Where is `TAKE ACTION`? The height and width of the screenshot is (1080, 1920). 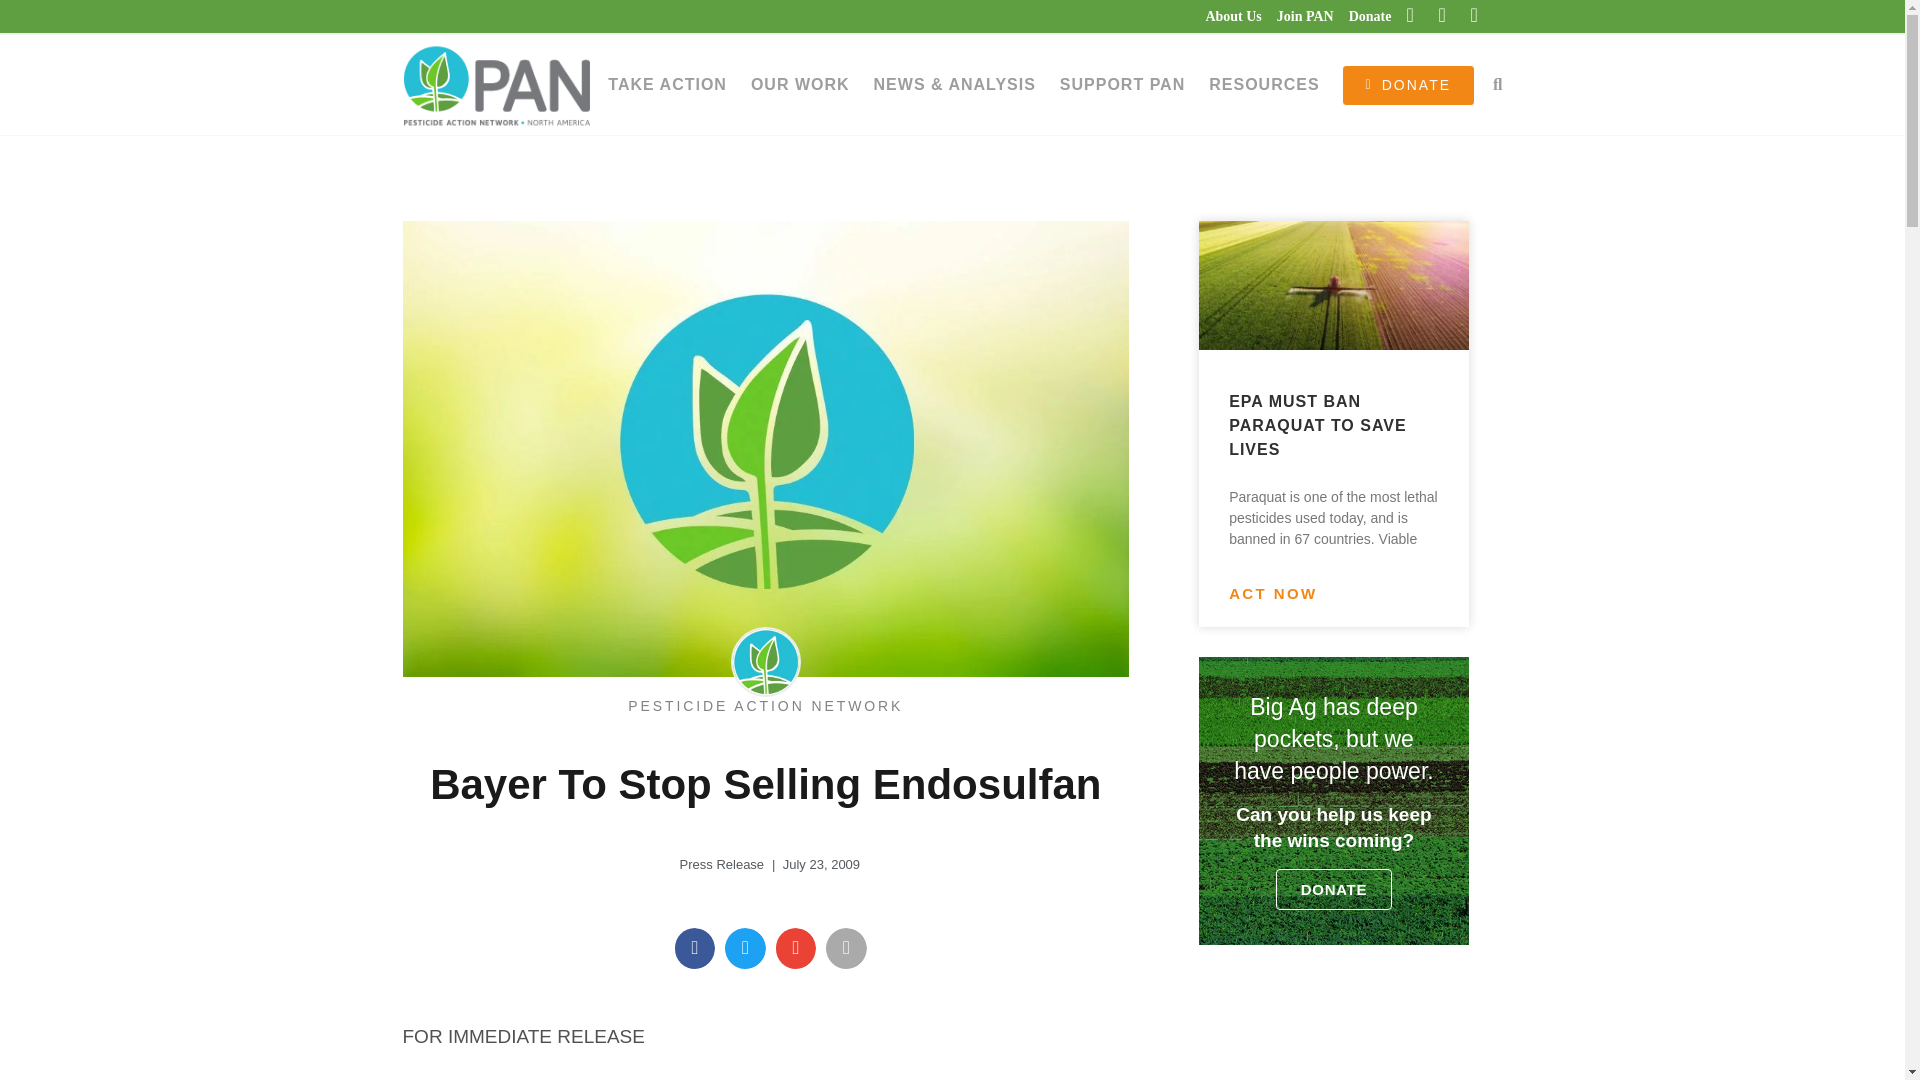
TAKE ACTION is located at coordinates (667, 84).